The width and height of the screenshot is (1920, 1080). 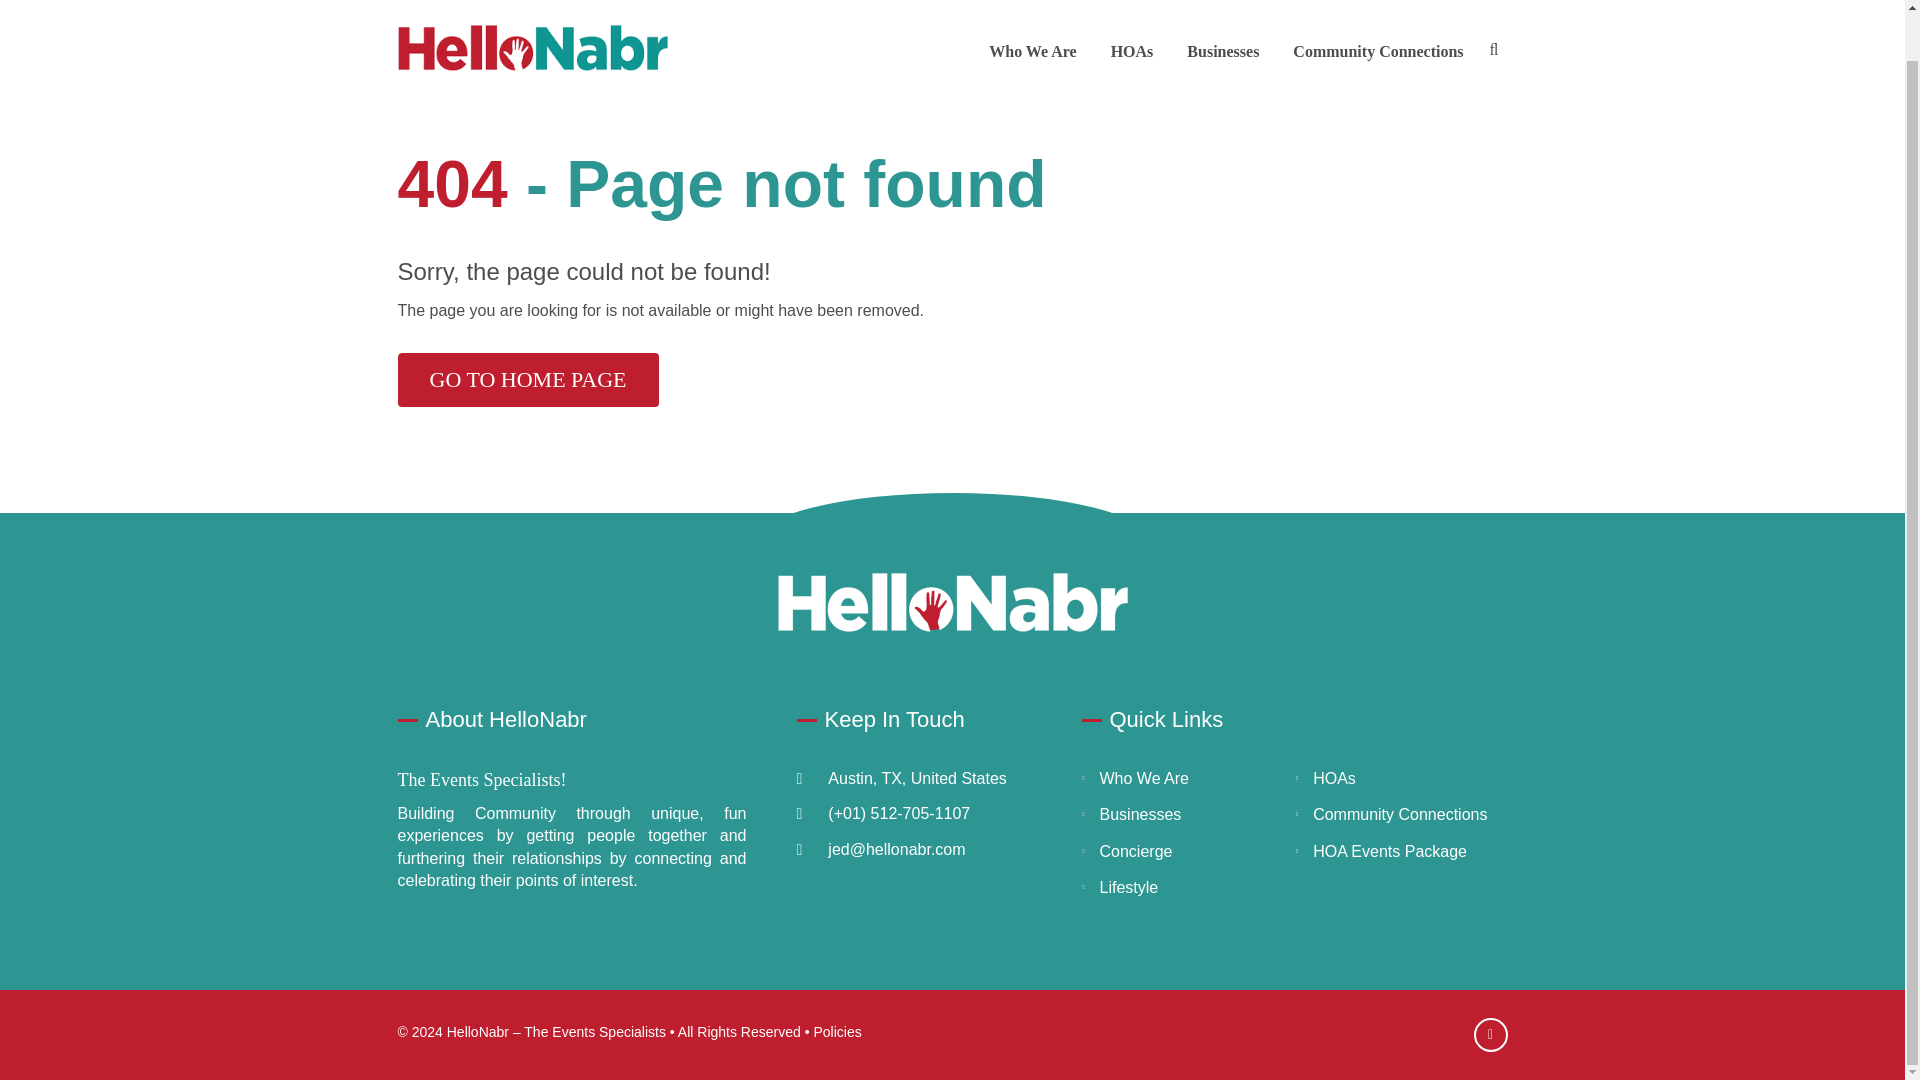 What do you see at coordinates (1377, 8) in the screenshot?
I see `Community Connections` at bounding box center [1377, 8].